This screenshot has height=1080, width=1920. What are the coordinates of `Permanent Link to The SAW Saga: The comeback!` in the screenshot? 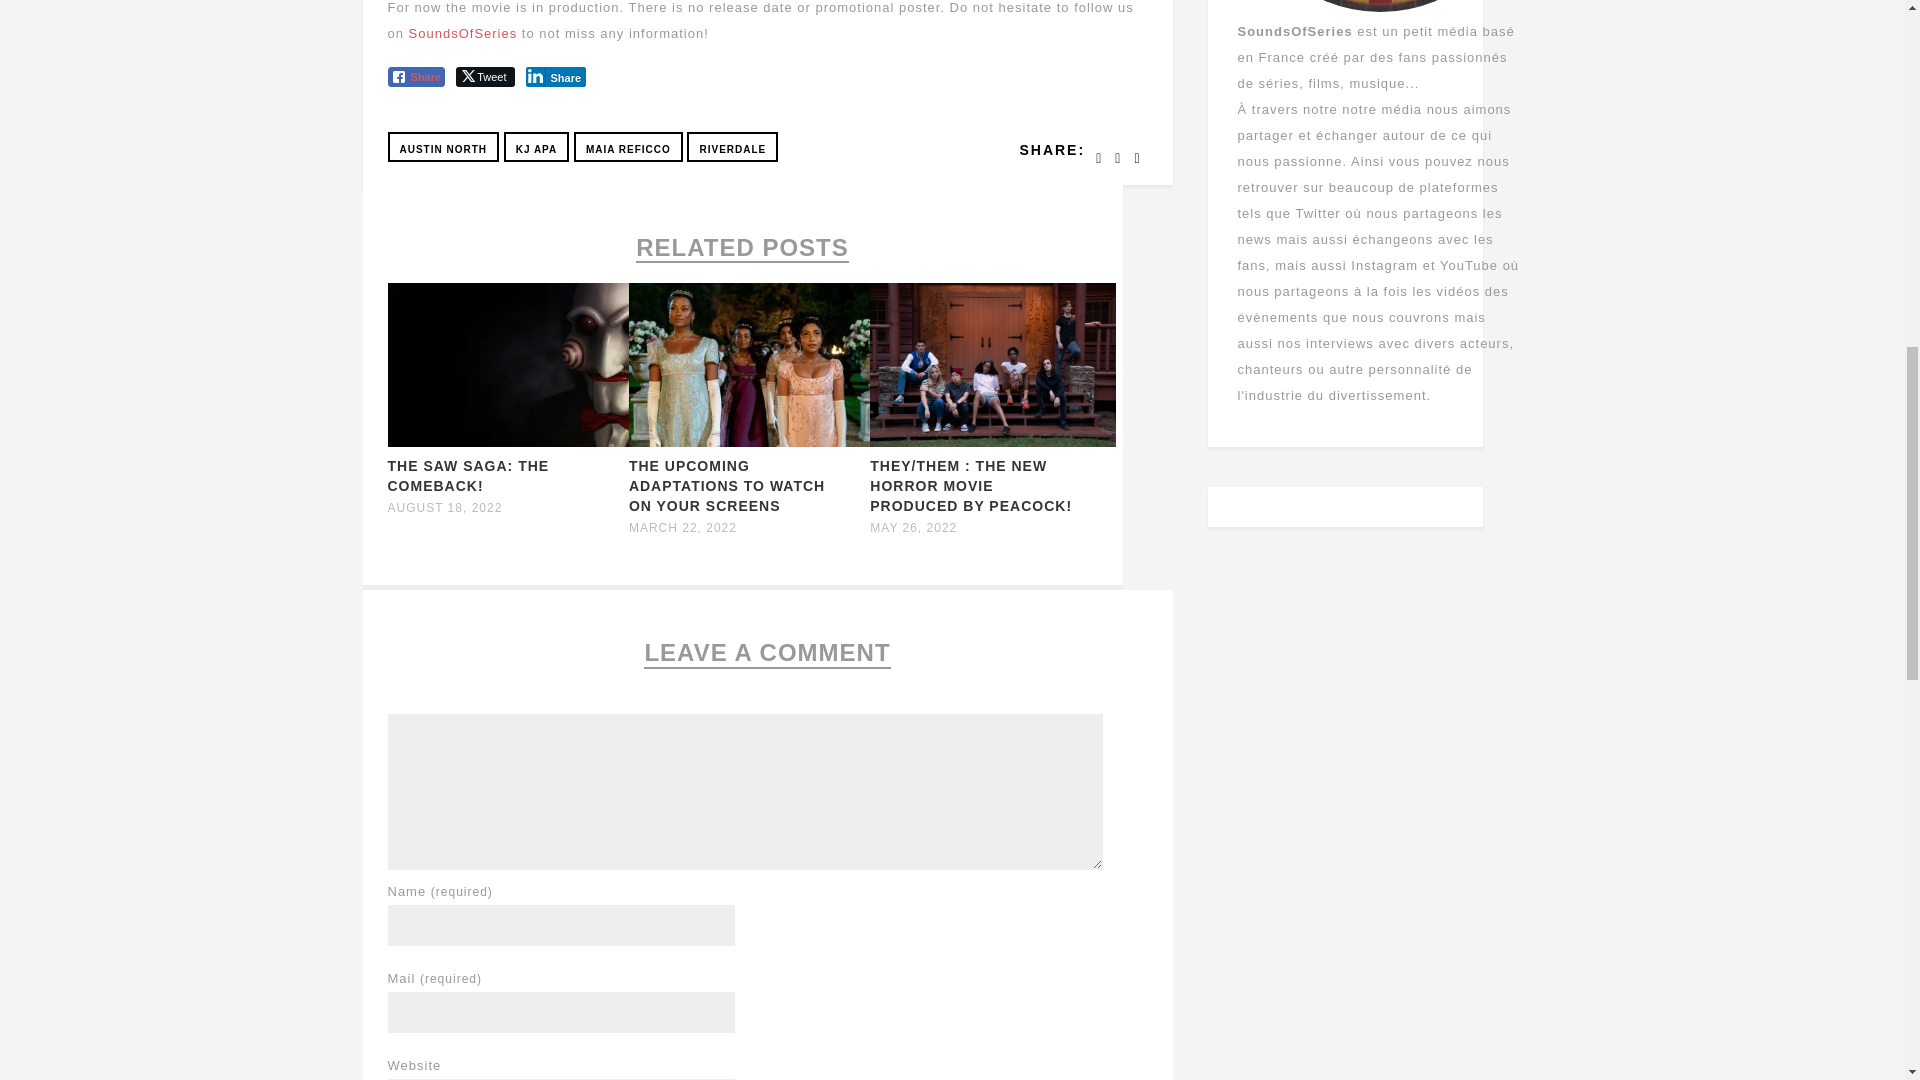 It's located at (468, 475).